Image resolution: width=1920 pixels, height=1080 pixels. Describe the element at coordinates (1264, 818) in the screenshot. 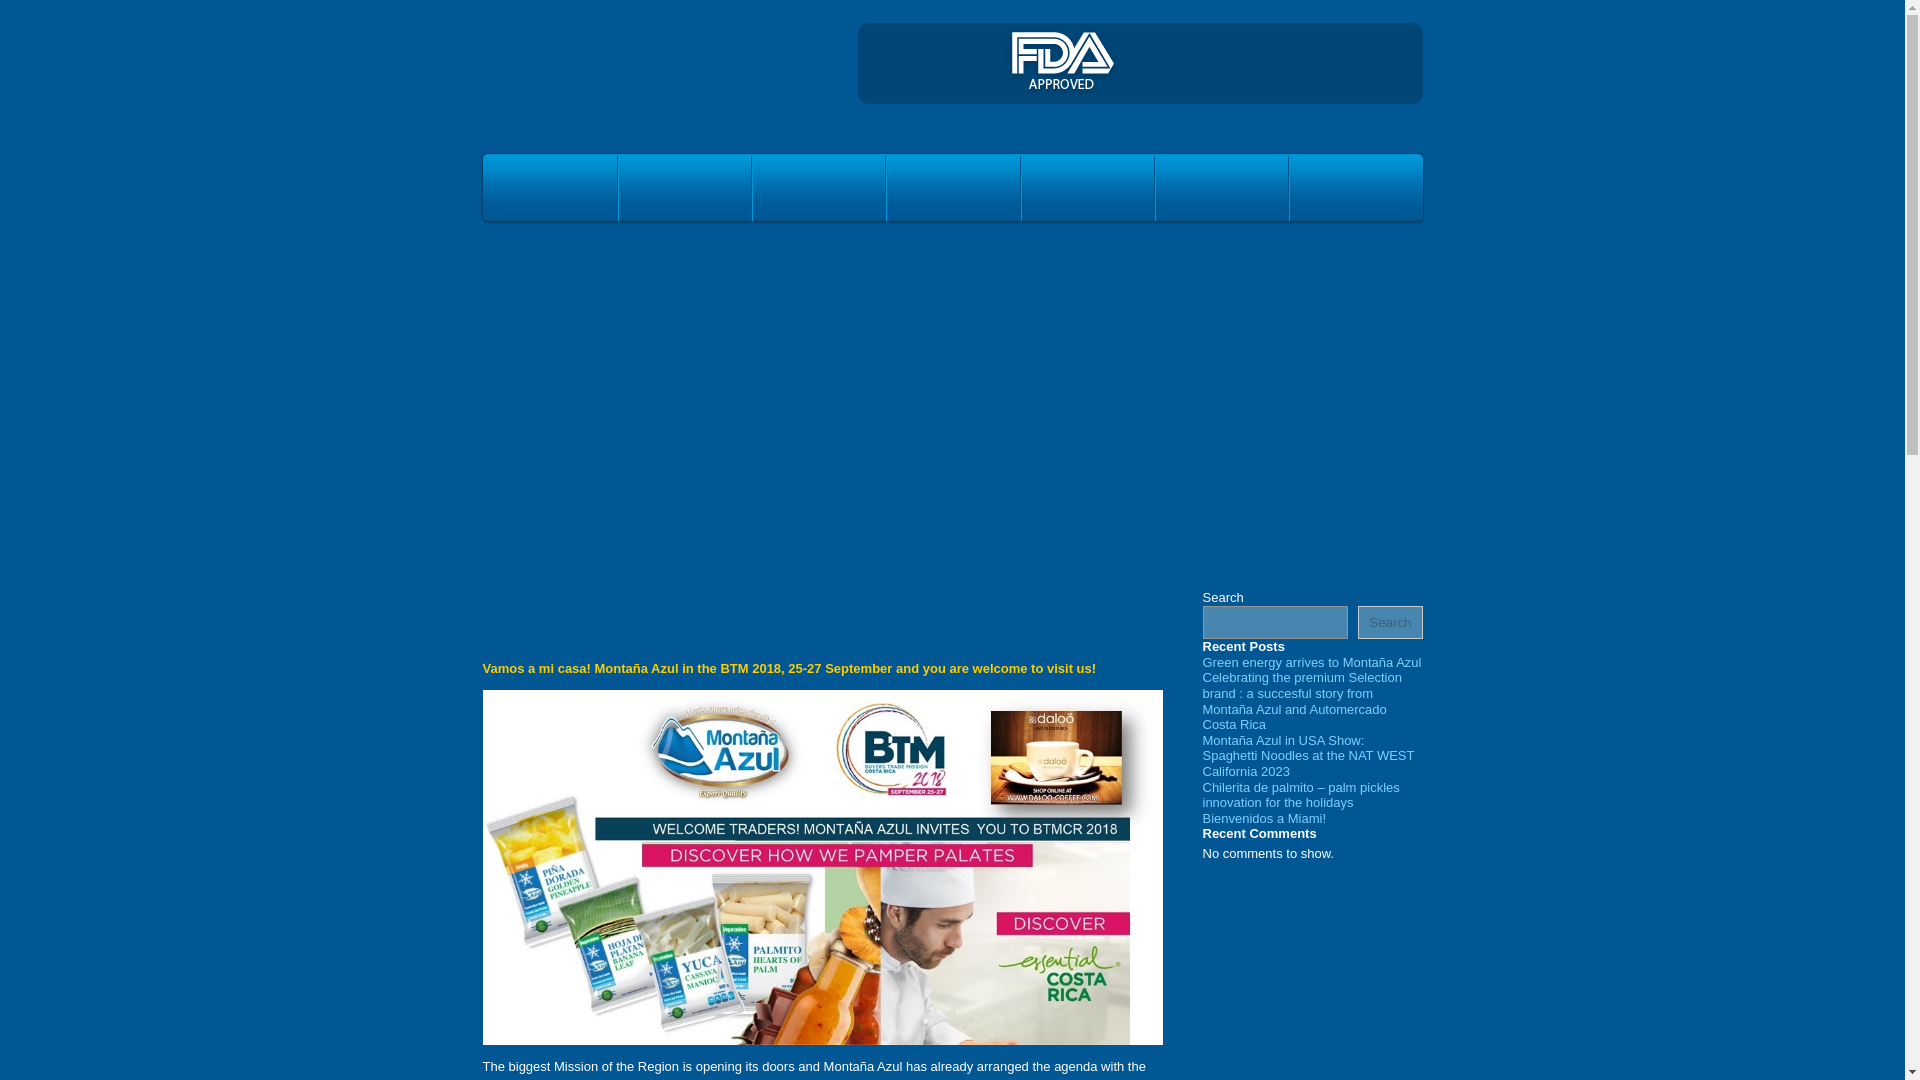

I see `Bienvenidos a Miami!` at that location.